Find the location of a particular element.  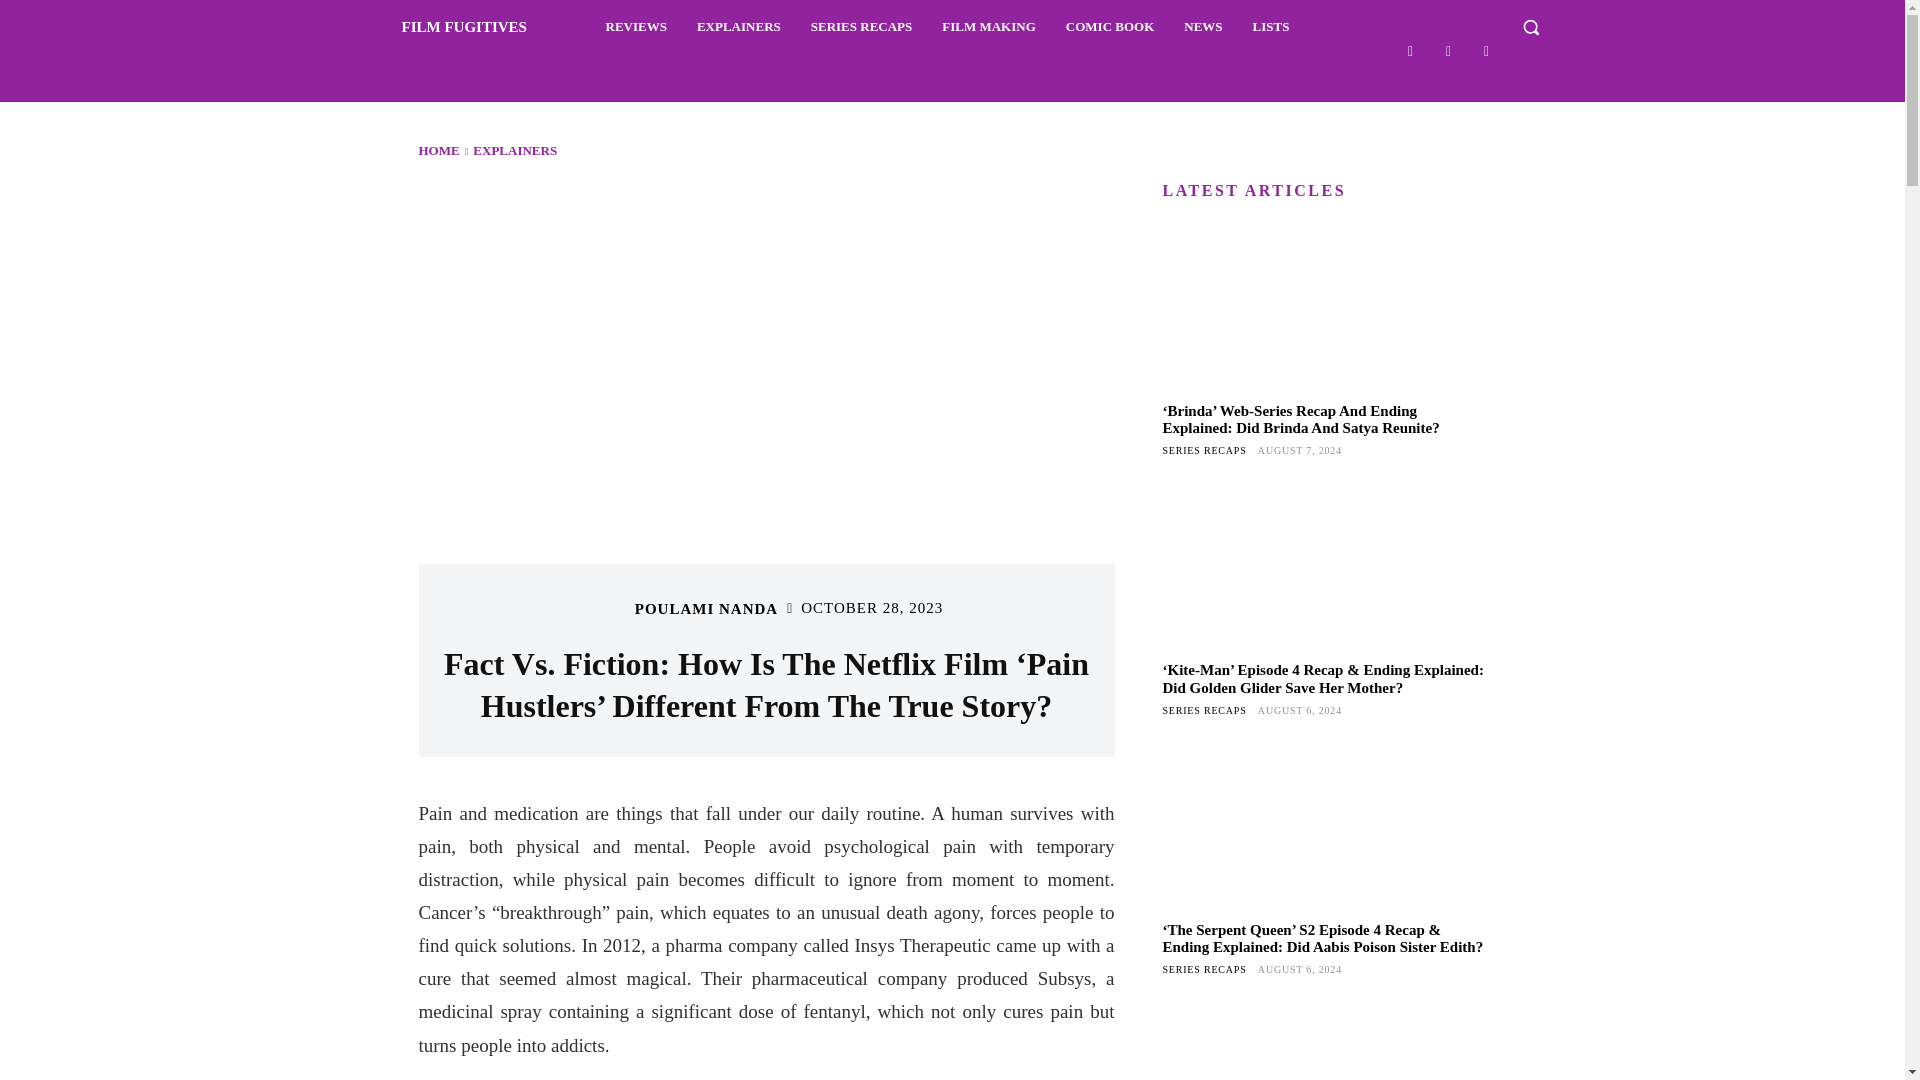

FILM MAKING is located at coordinates (988, 27).